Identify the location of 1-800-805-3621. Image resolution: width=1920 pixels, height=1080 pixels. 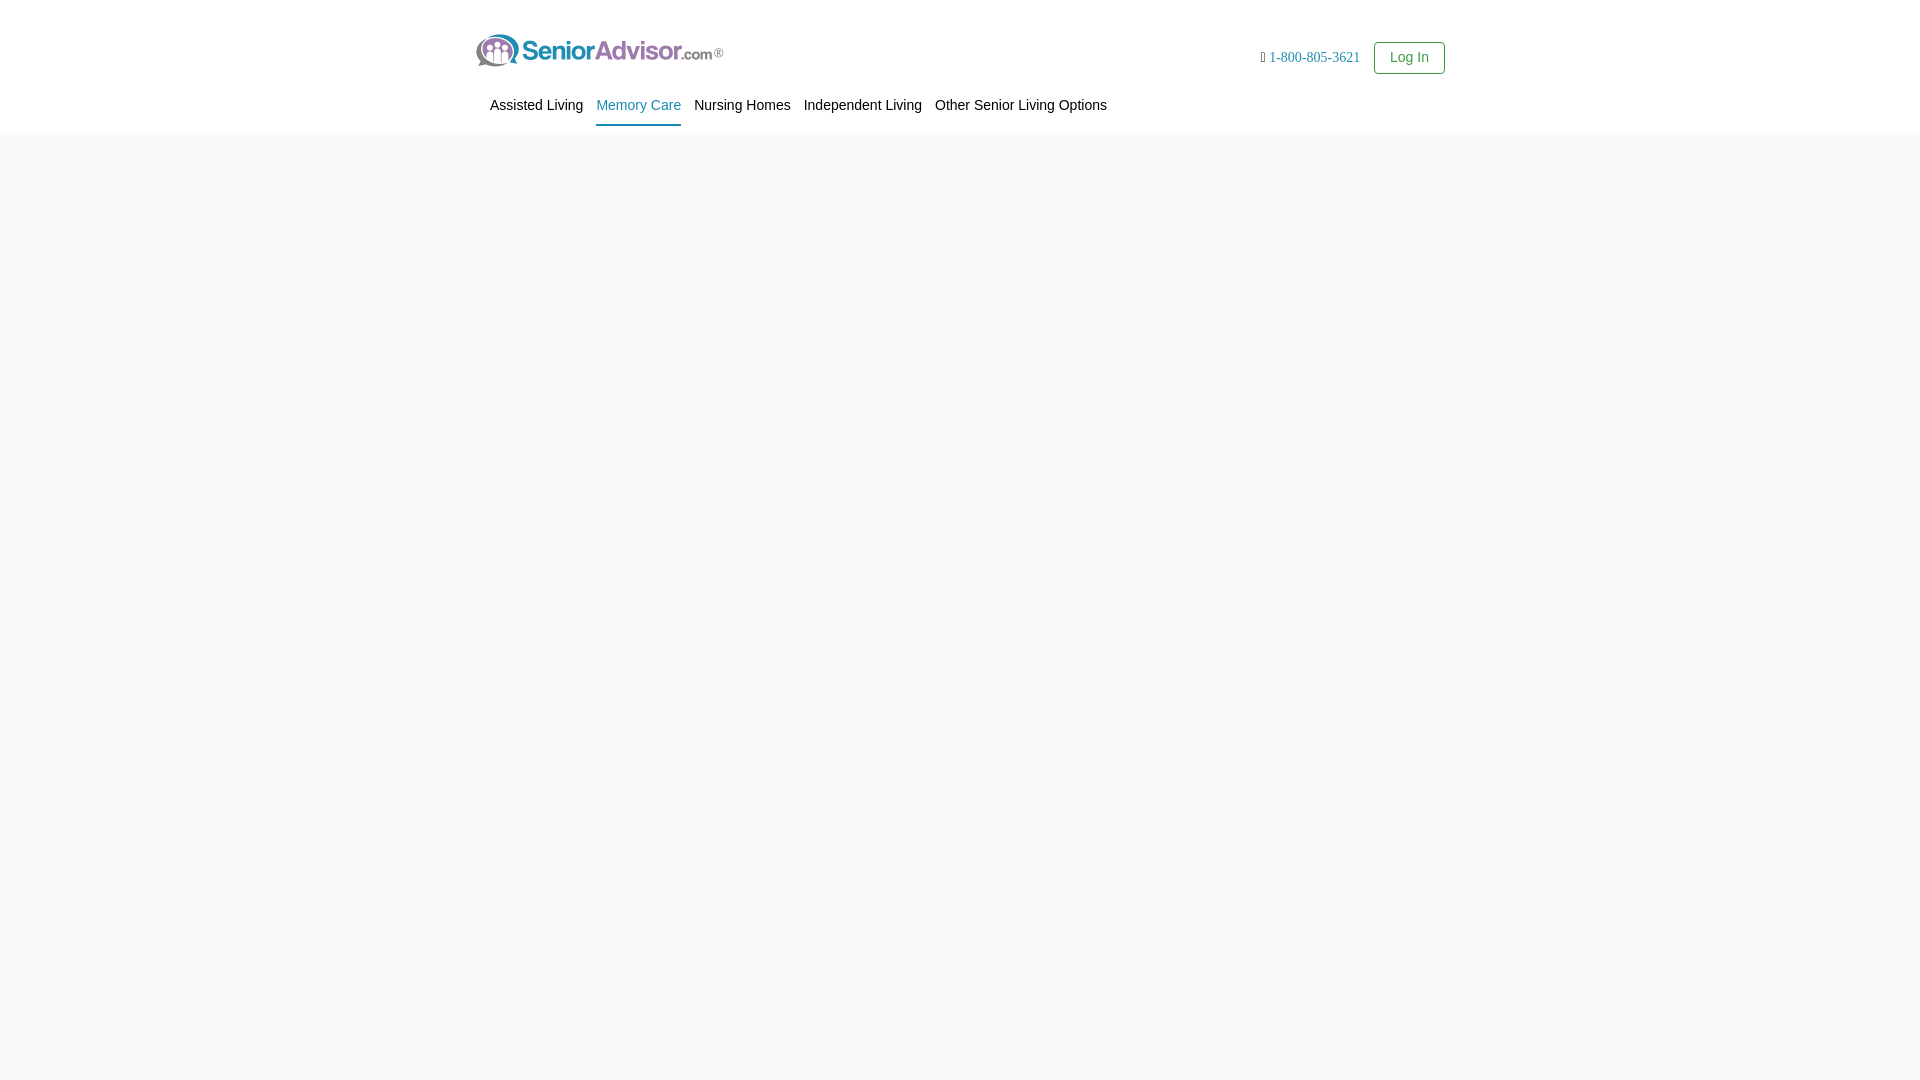
(638, 102).